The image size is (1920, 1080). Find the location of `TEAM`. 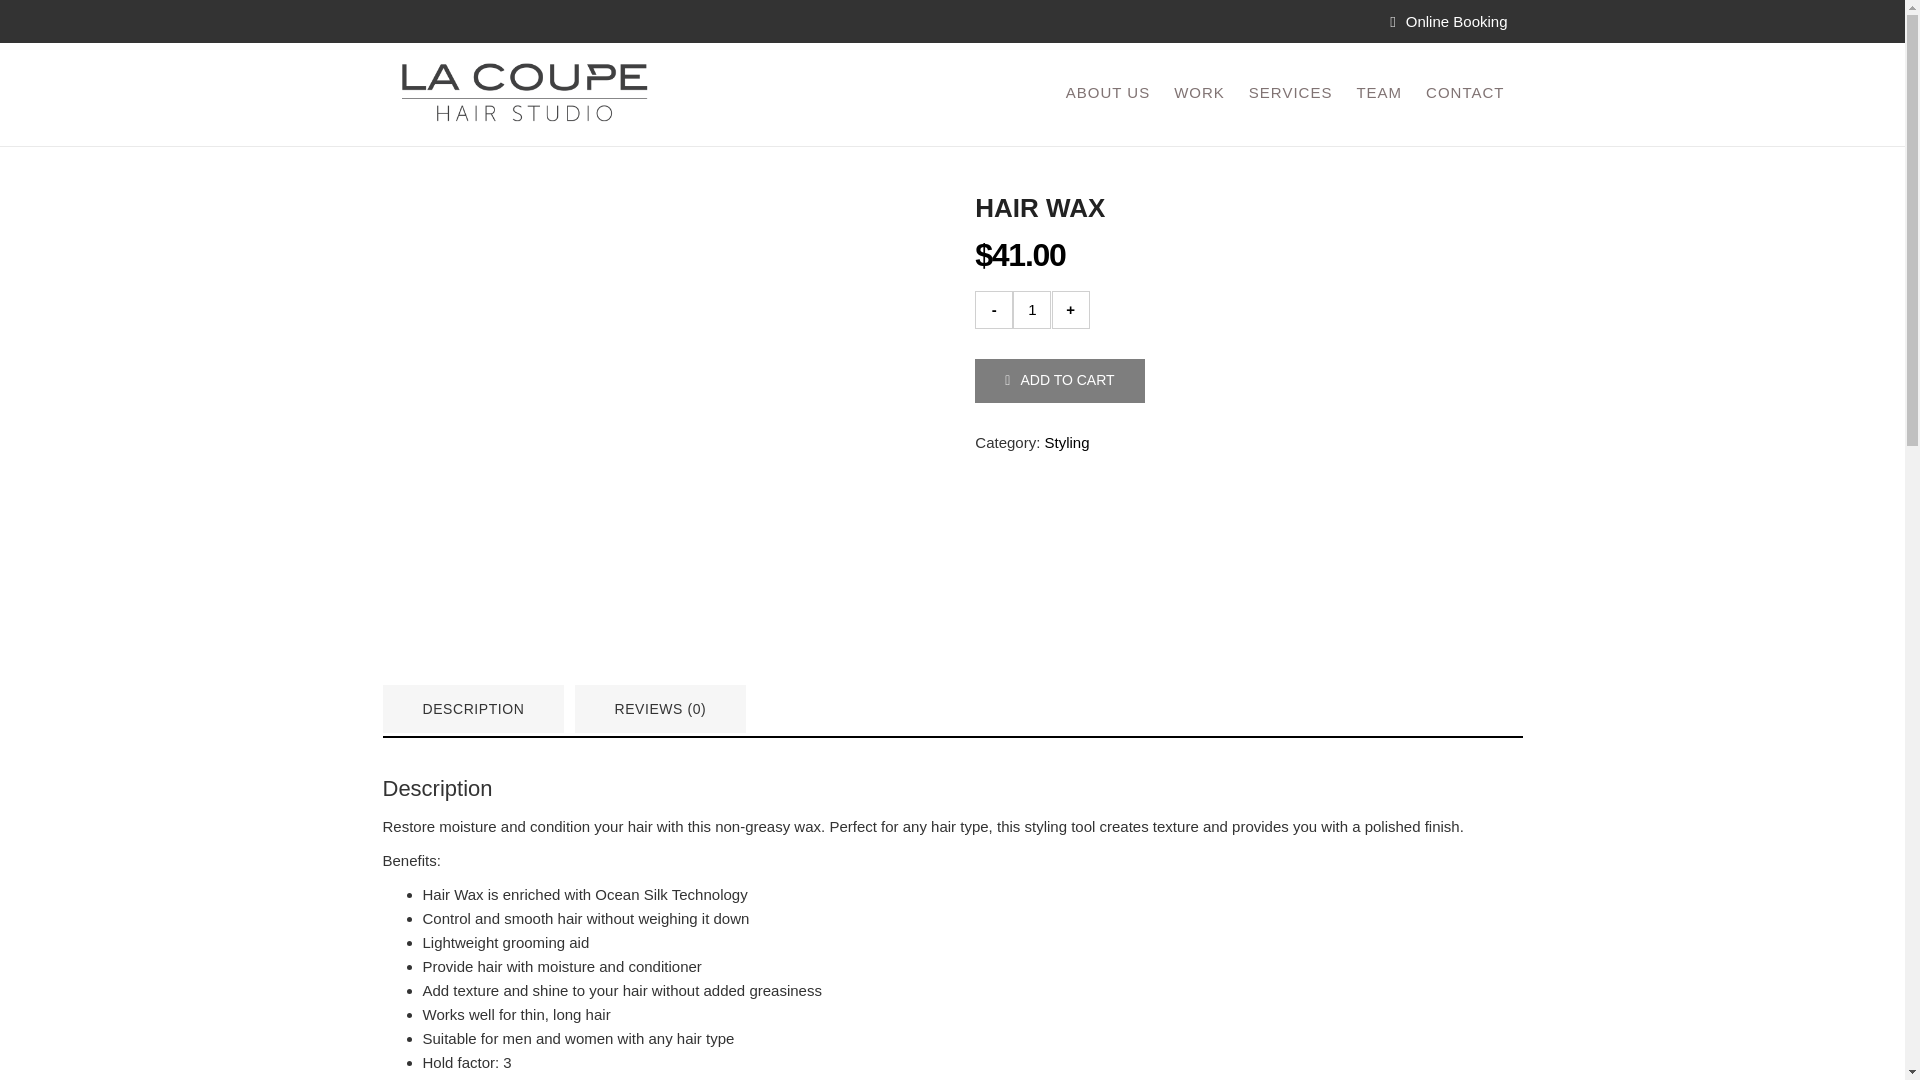

TEAM is located at coordinates (1379, 92).